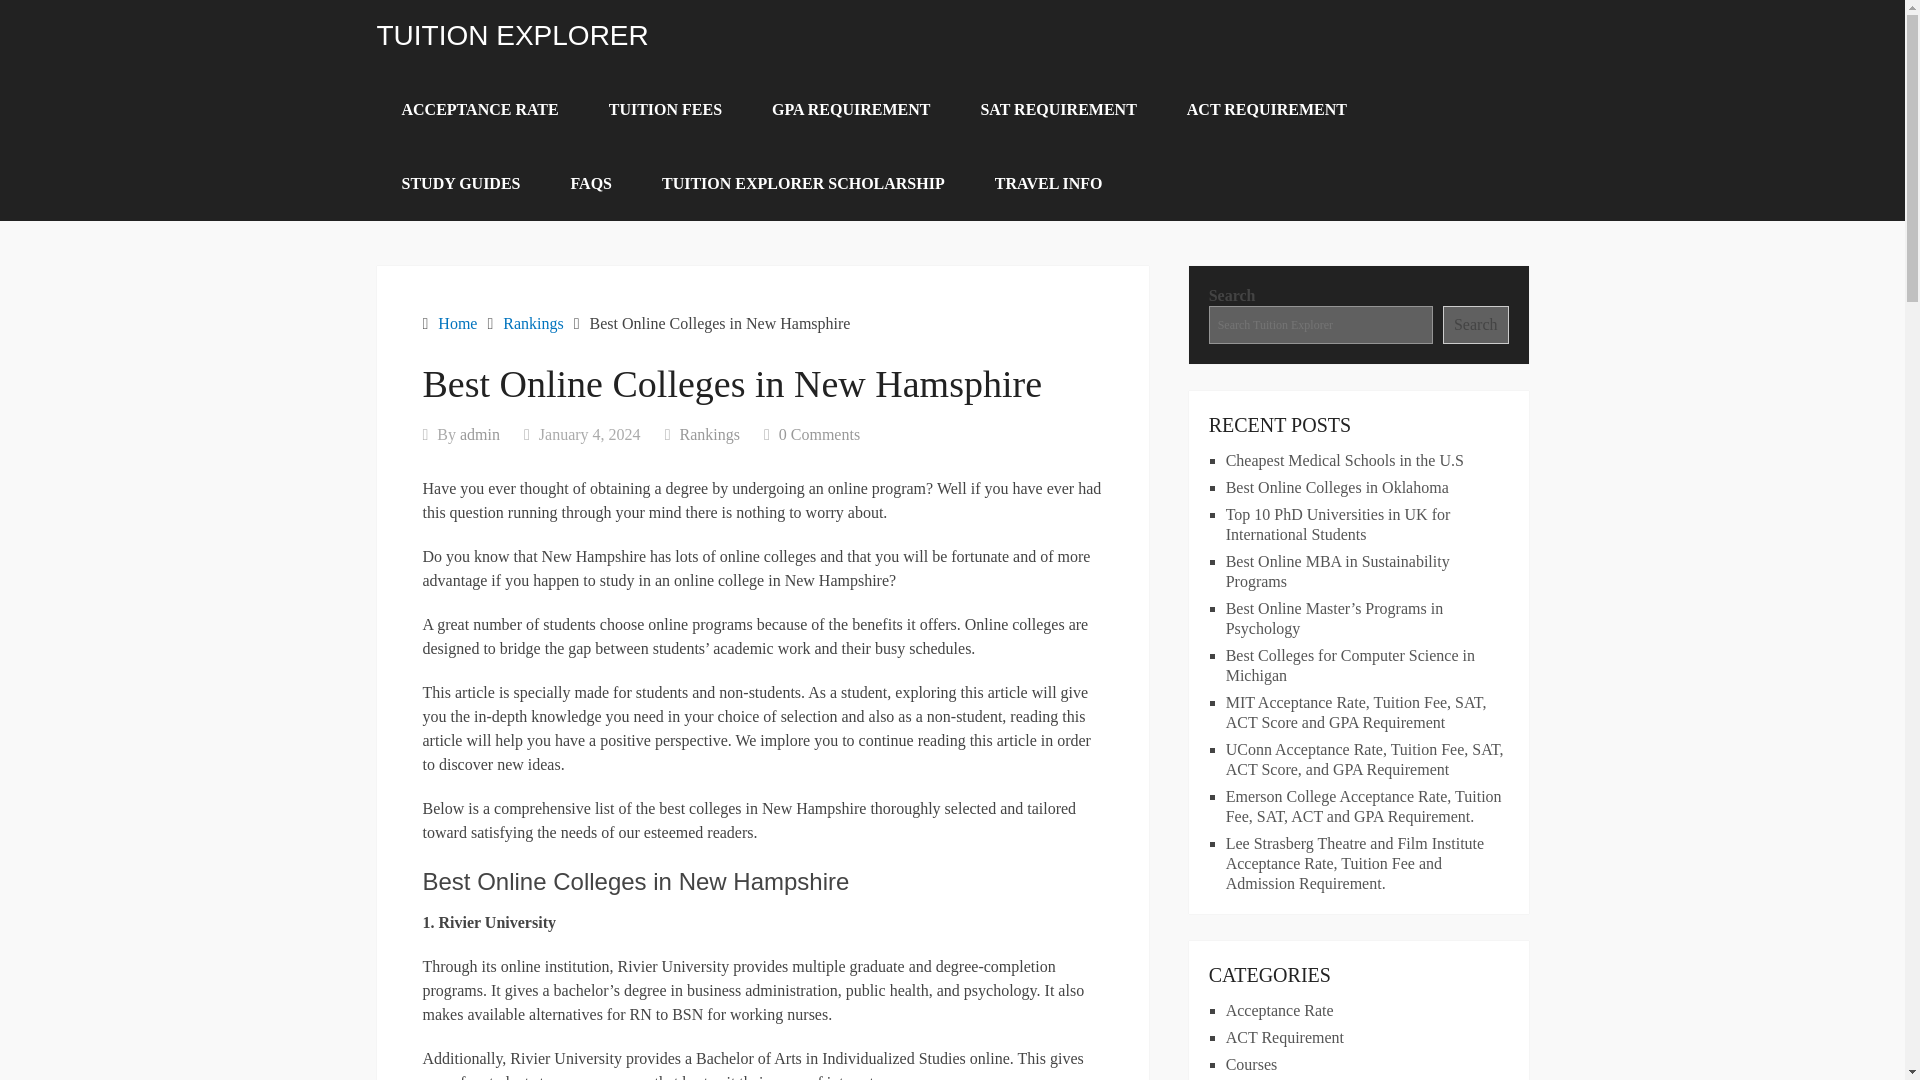 The height and width of the screenshot is (1080, 1920). Describe the element at coordinates (803, 184) in the screenshot. I see `TUITION EXPLORER SCHOLARSHIP` at that location.